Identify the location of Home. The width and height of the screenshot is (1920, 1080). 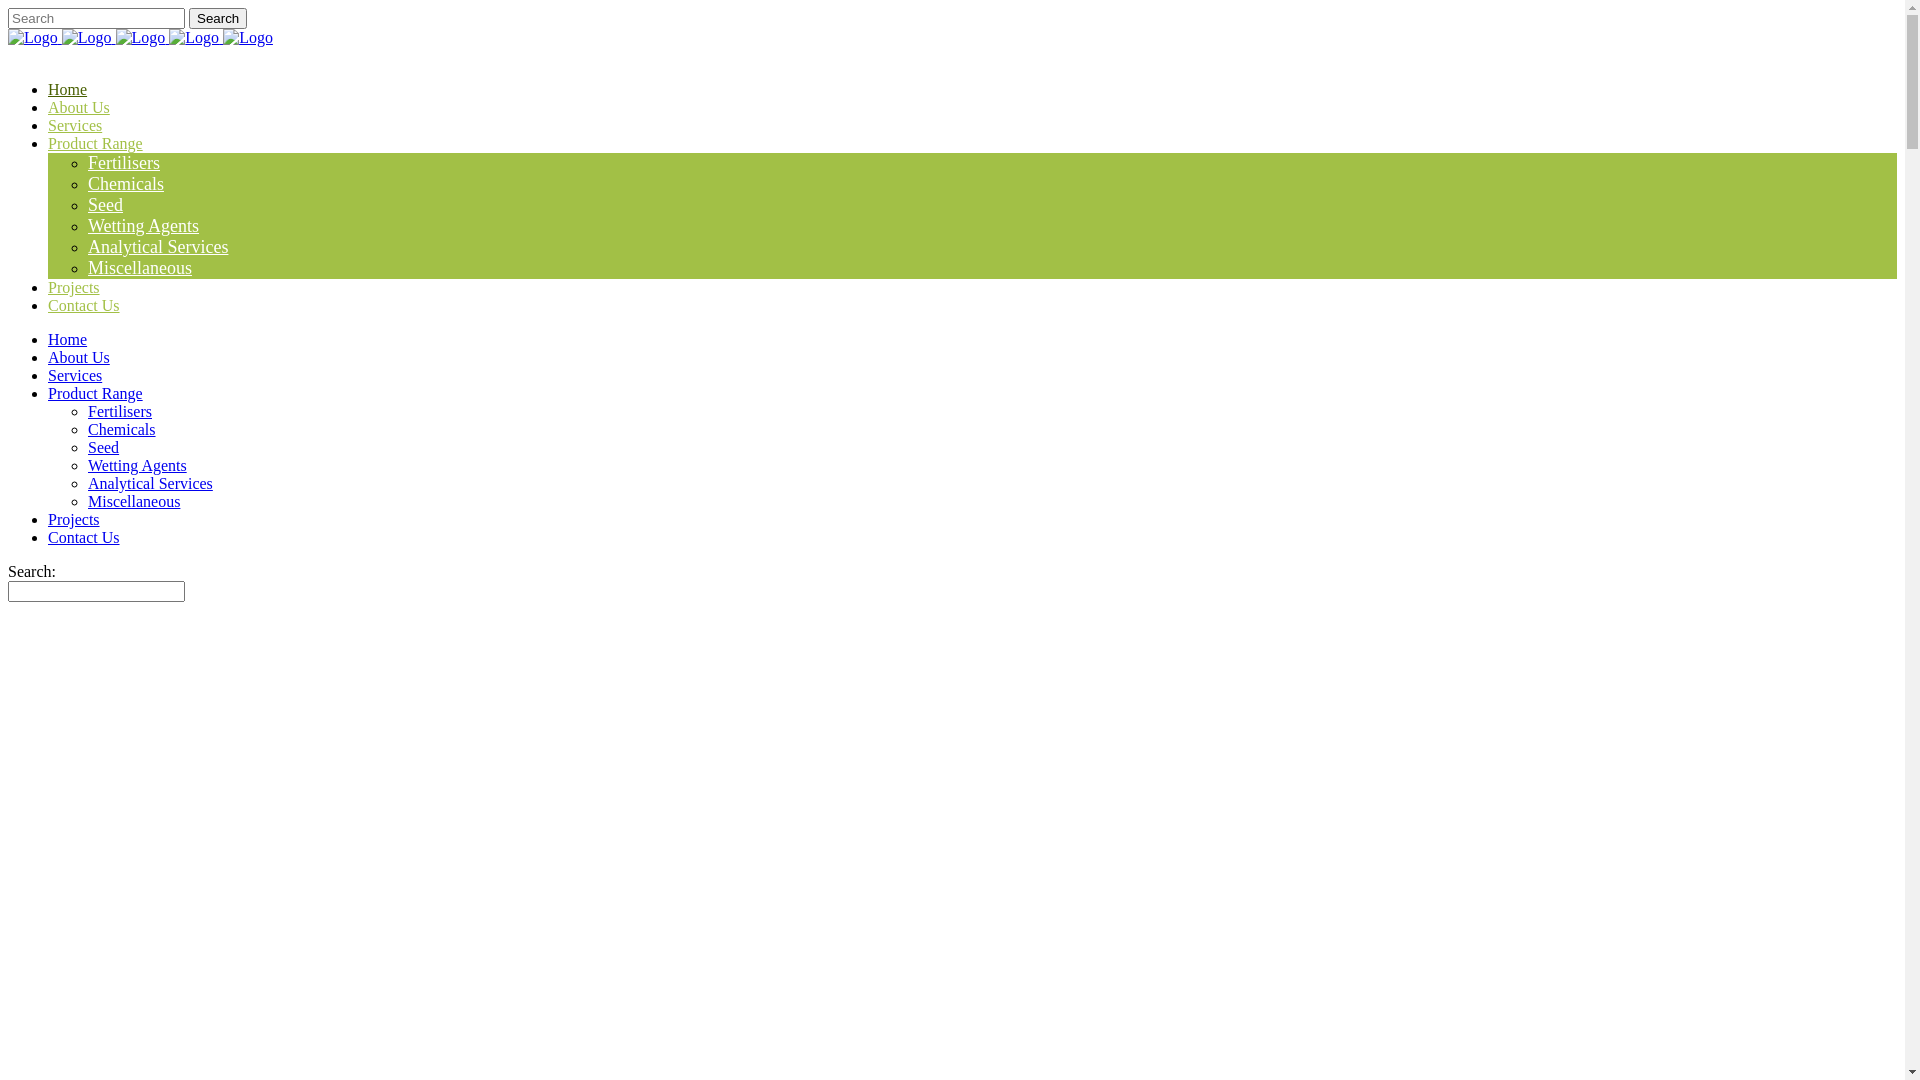
(68, 90).